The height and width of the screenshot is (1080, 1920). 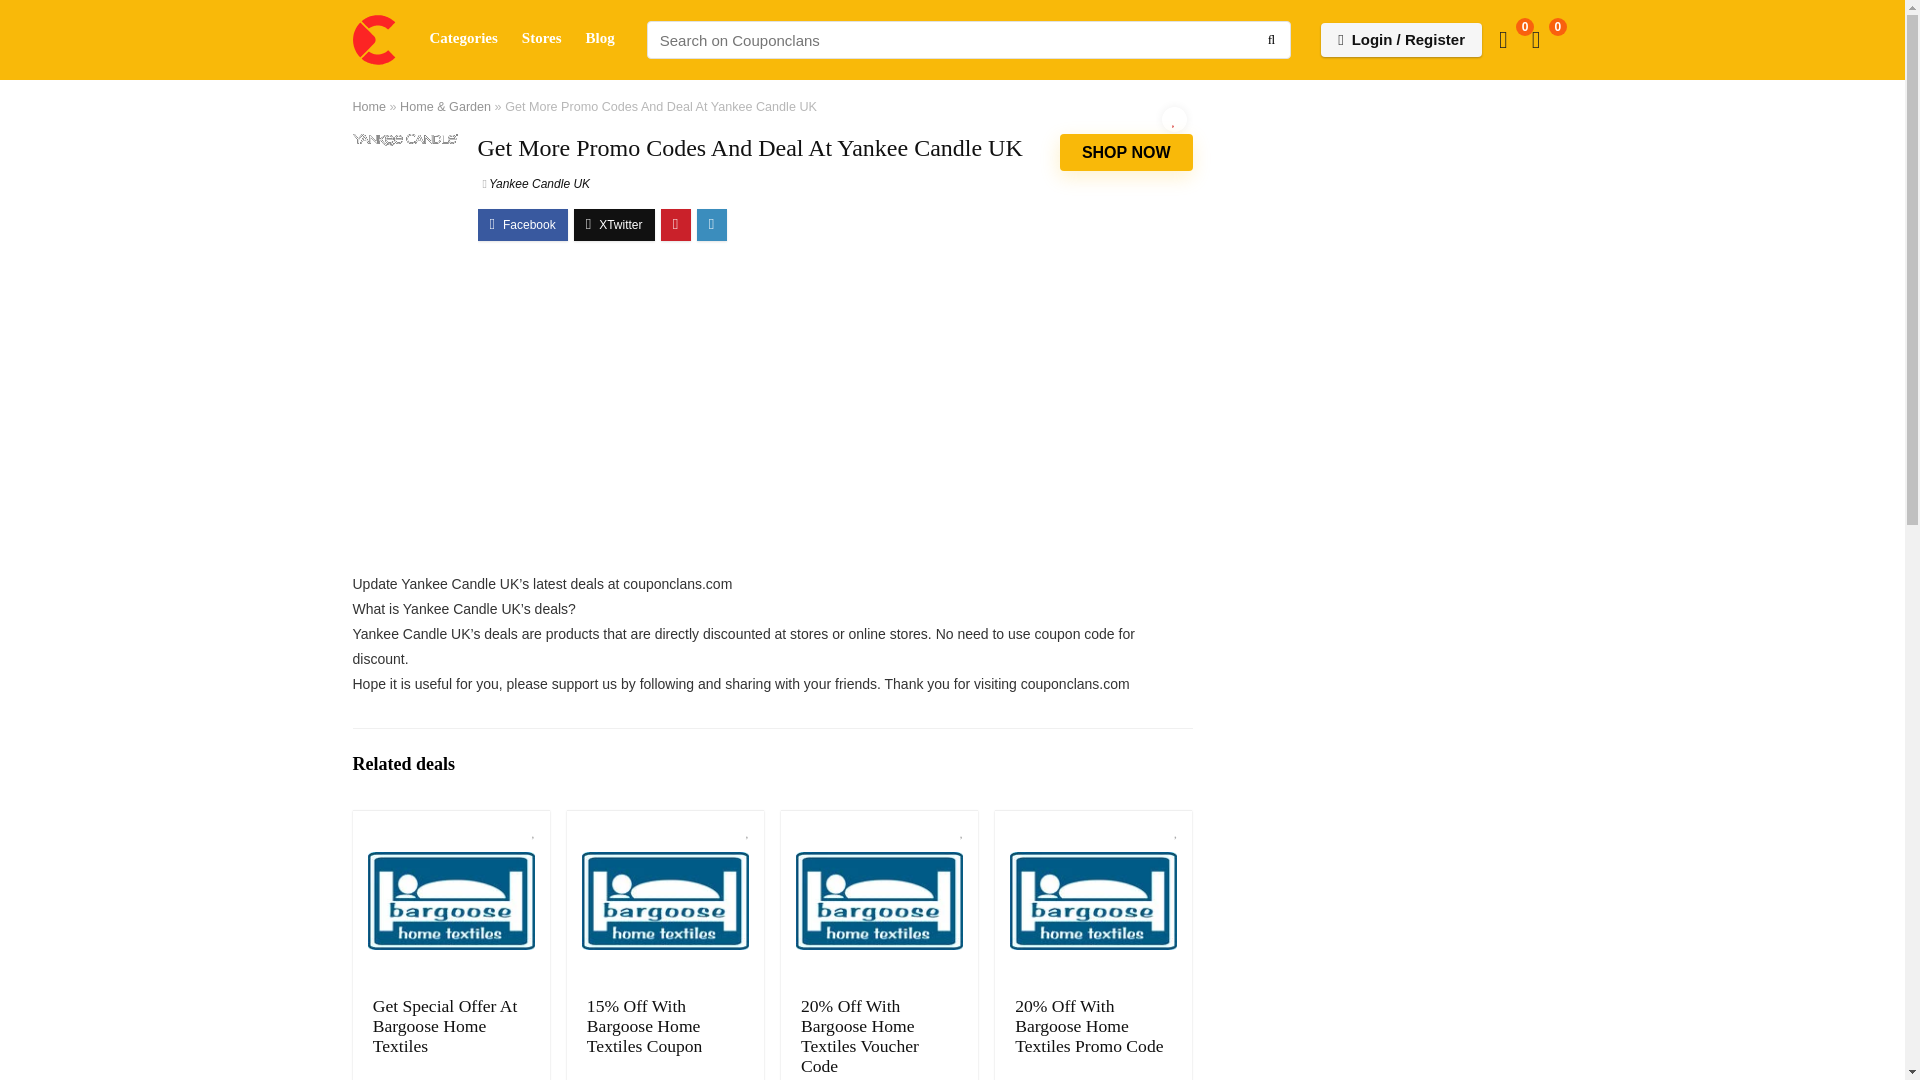 What do you see at coordinates (445, 1026) in the screenshot?
I see `Get Special Offer At Bargoose Home Textiles` at bounding box center [445, 1026].